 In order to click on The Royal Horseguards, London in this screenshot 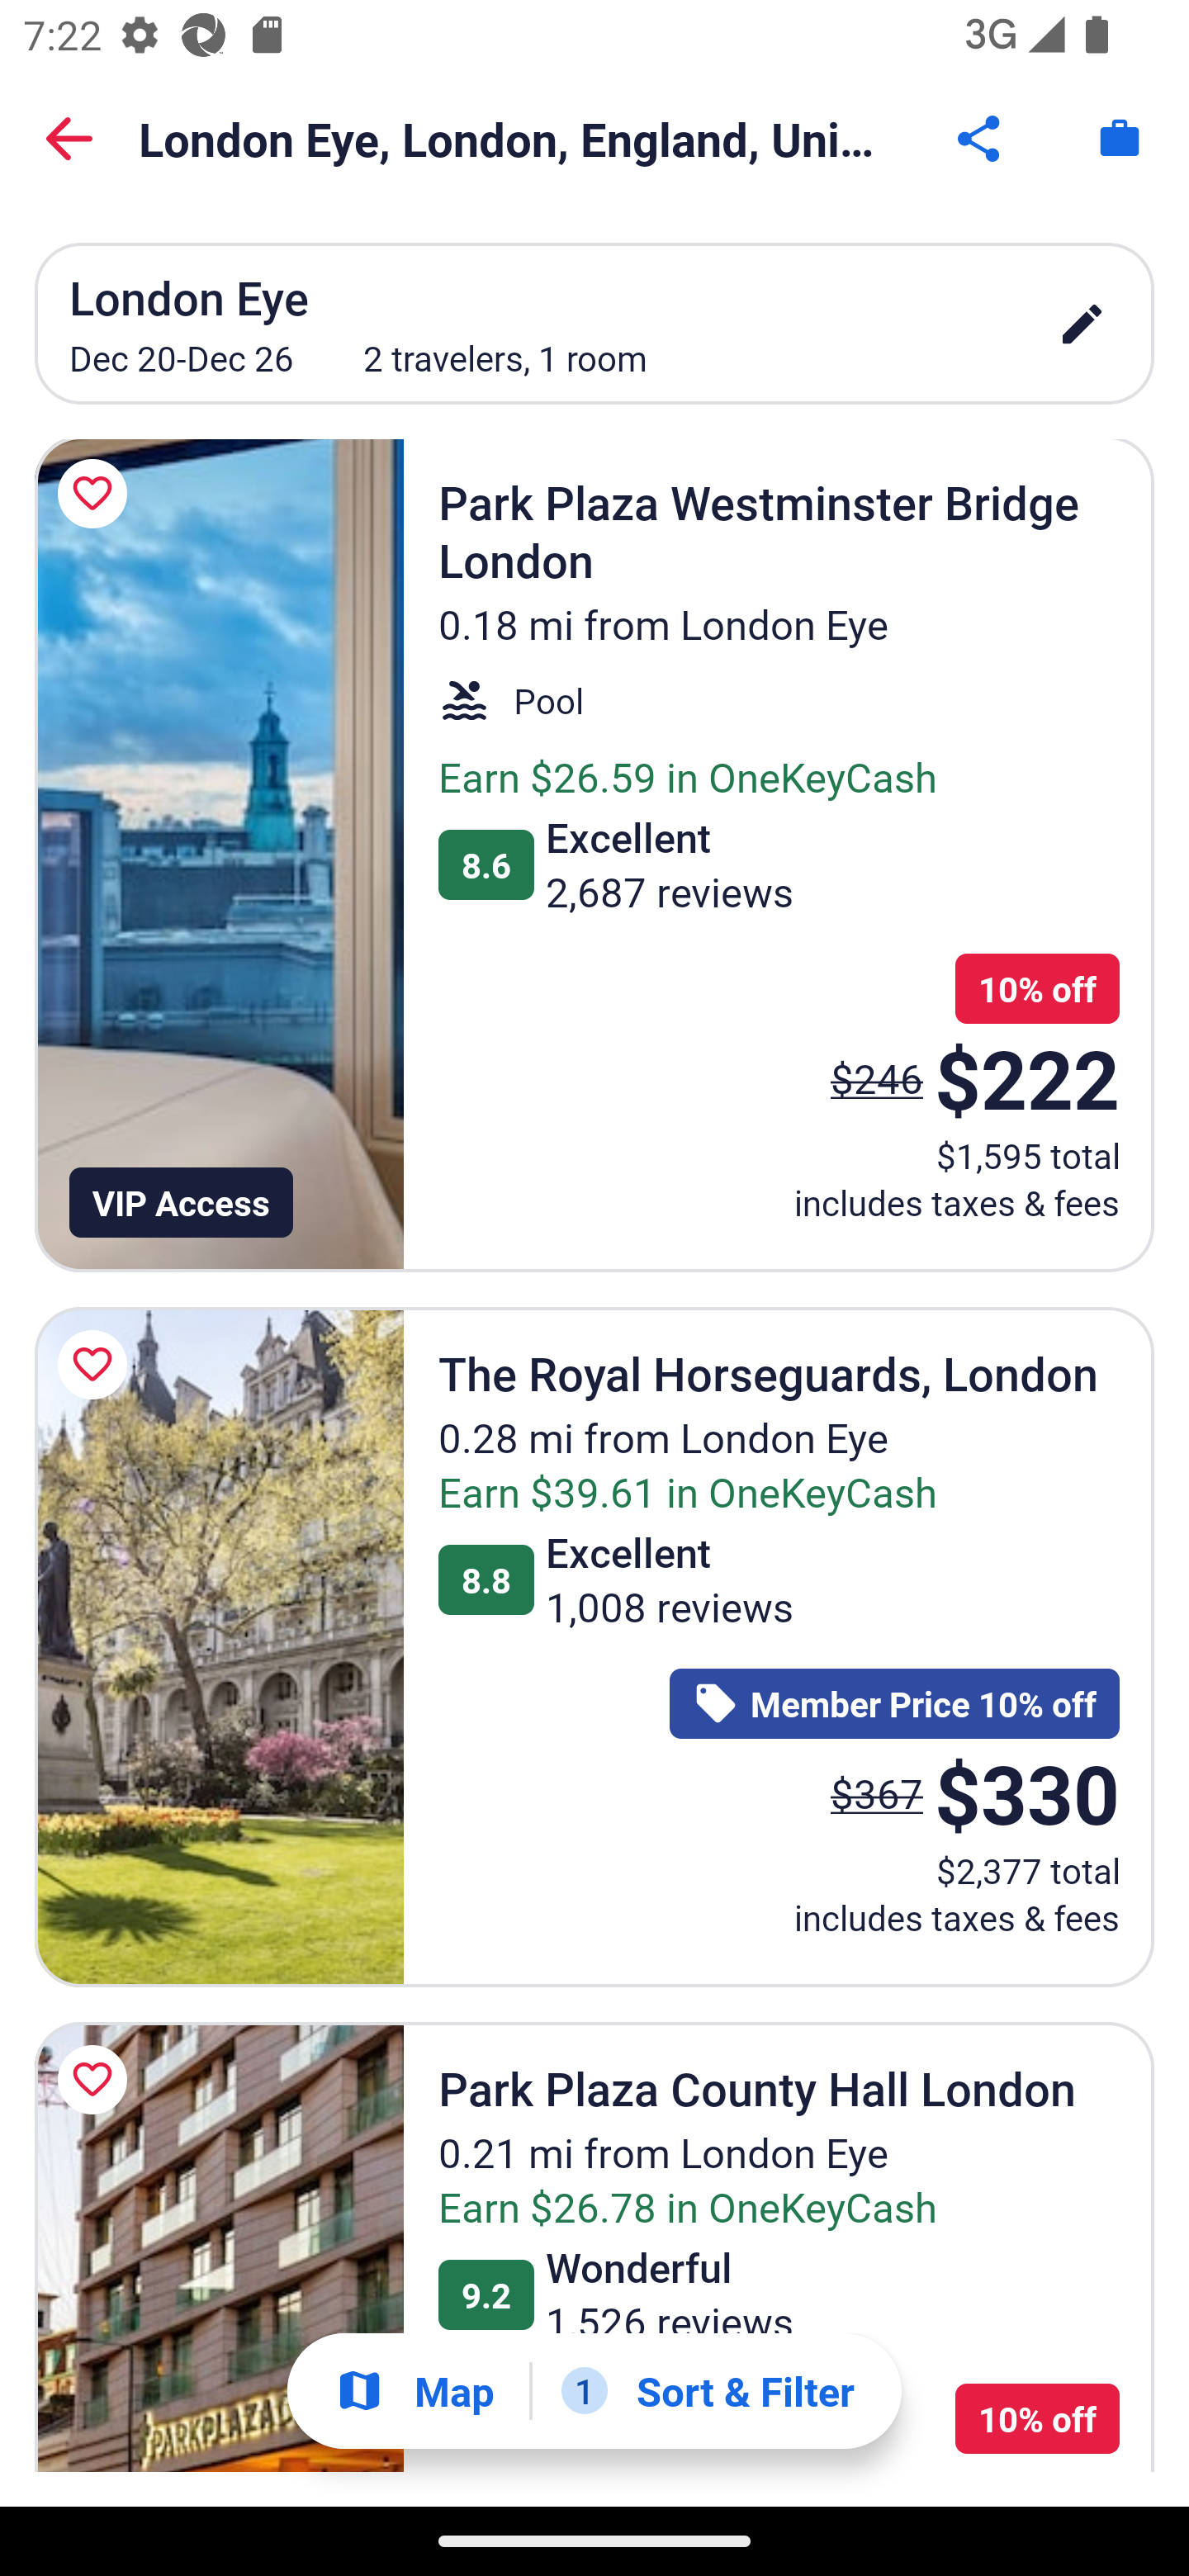, I will do `click(219, 1646)`.